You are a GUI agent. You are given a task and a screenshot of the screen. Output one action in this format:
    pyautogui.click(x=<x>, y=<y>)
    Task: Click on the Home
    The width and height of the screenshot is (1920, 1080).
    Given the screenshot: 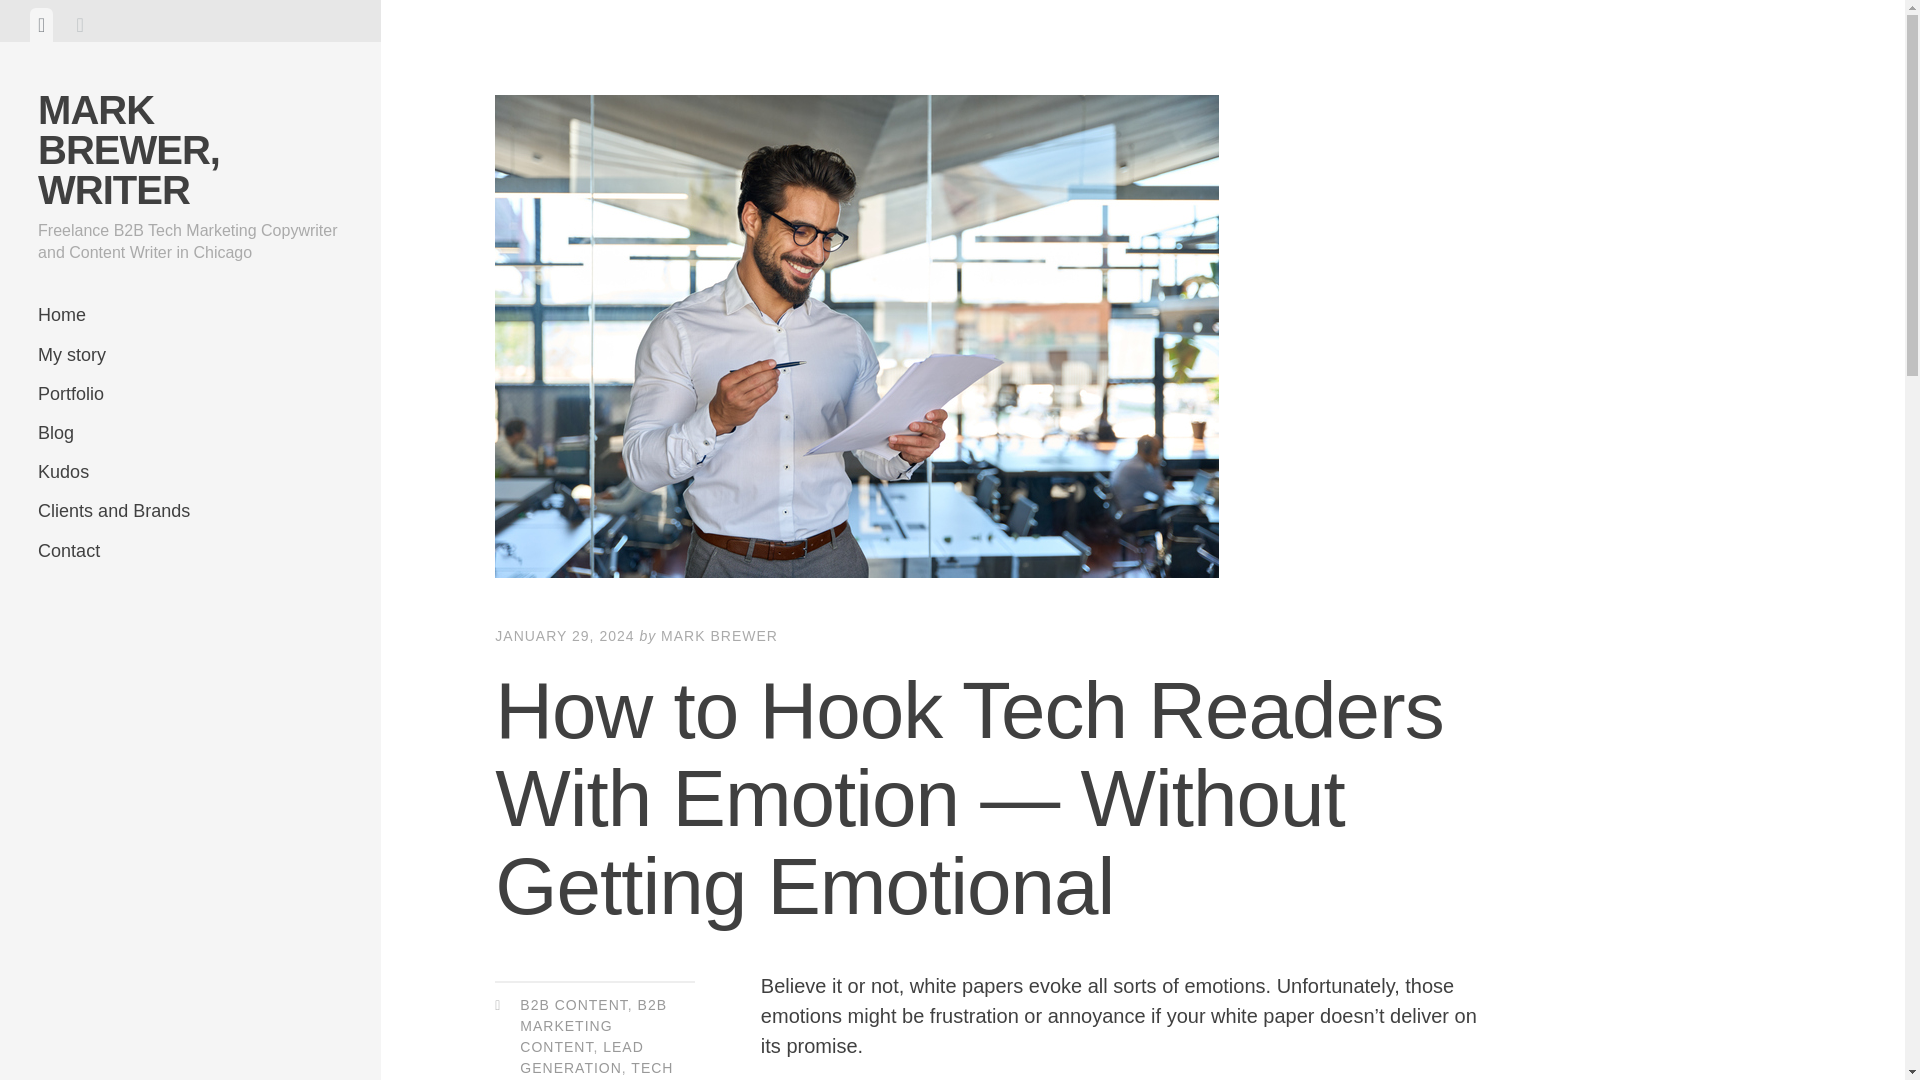 What is the action you would take?
    pyautogui.click(x=190, y=314)
    